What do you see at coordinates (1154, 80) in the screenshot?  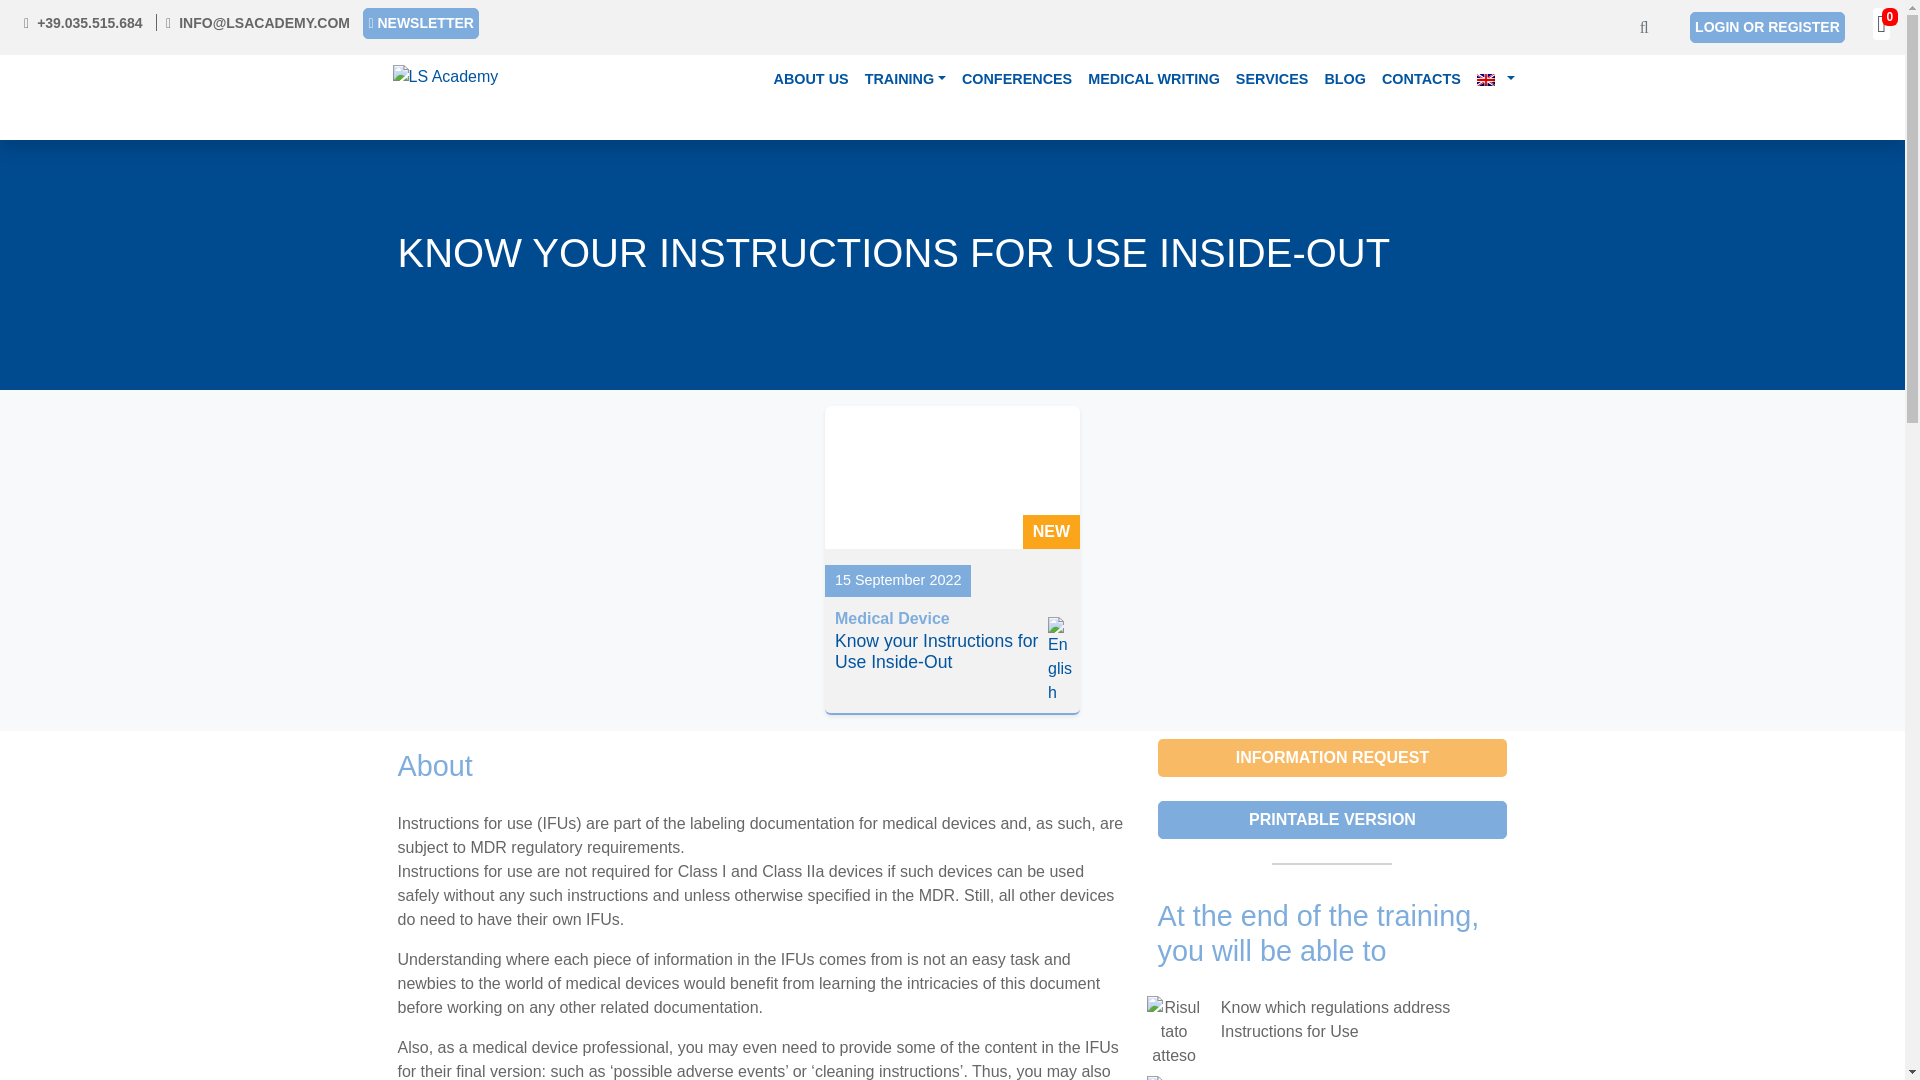 I see `MEDICAL WRITING` at bounding box center [1154, 80].